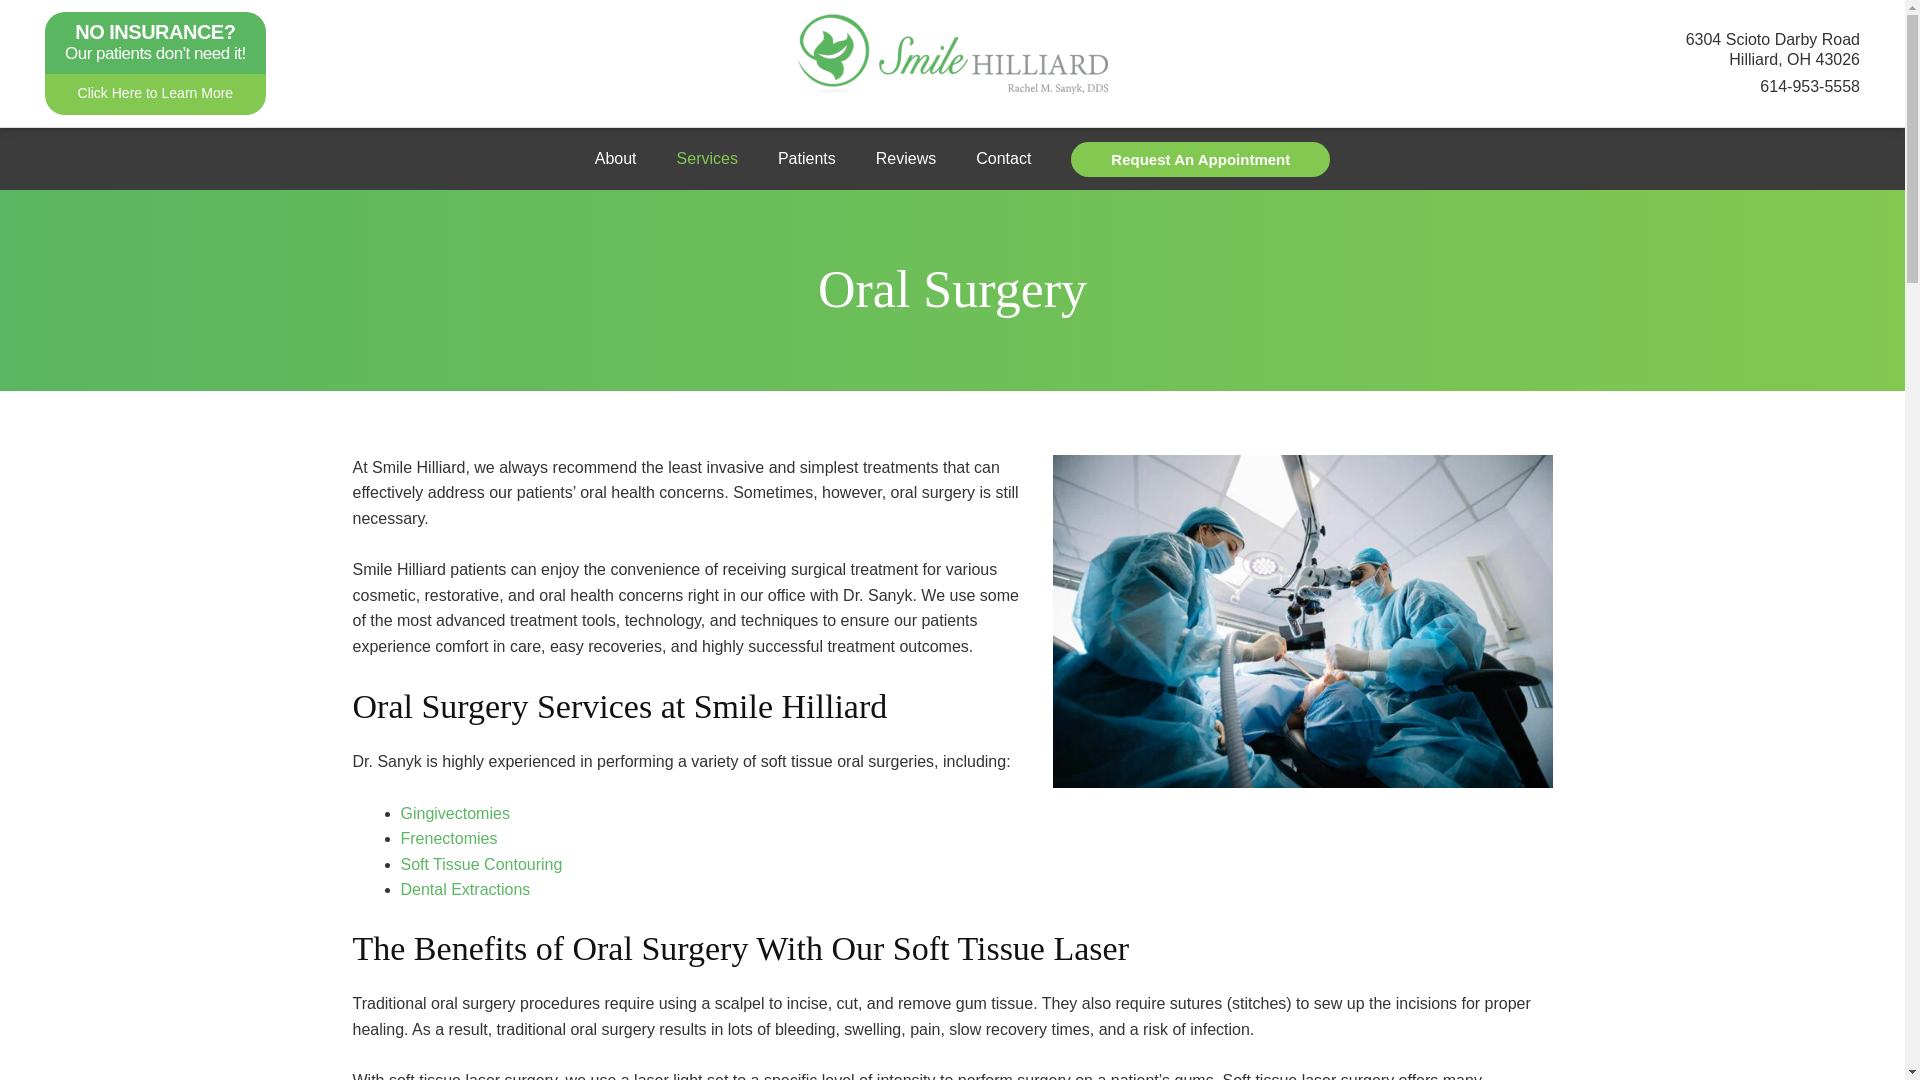  I want to click on About, so click(615, 159).